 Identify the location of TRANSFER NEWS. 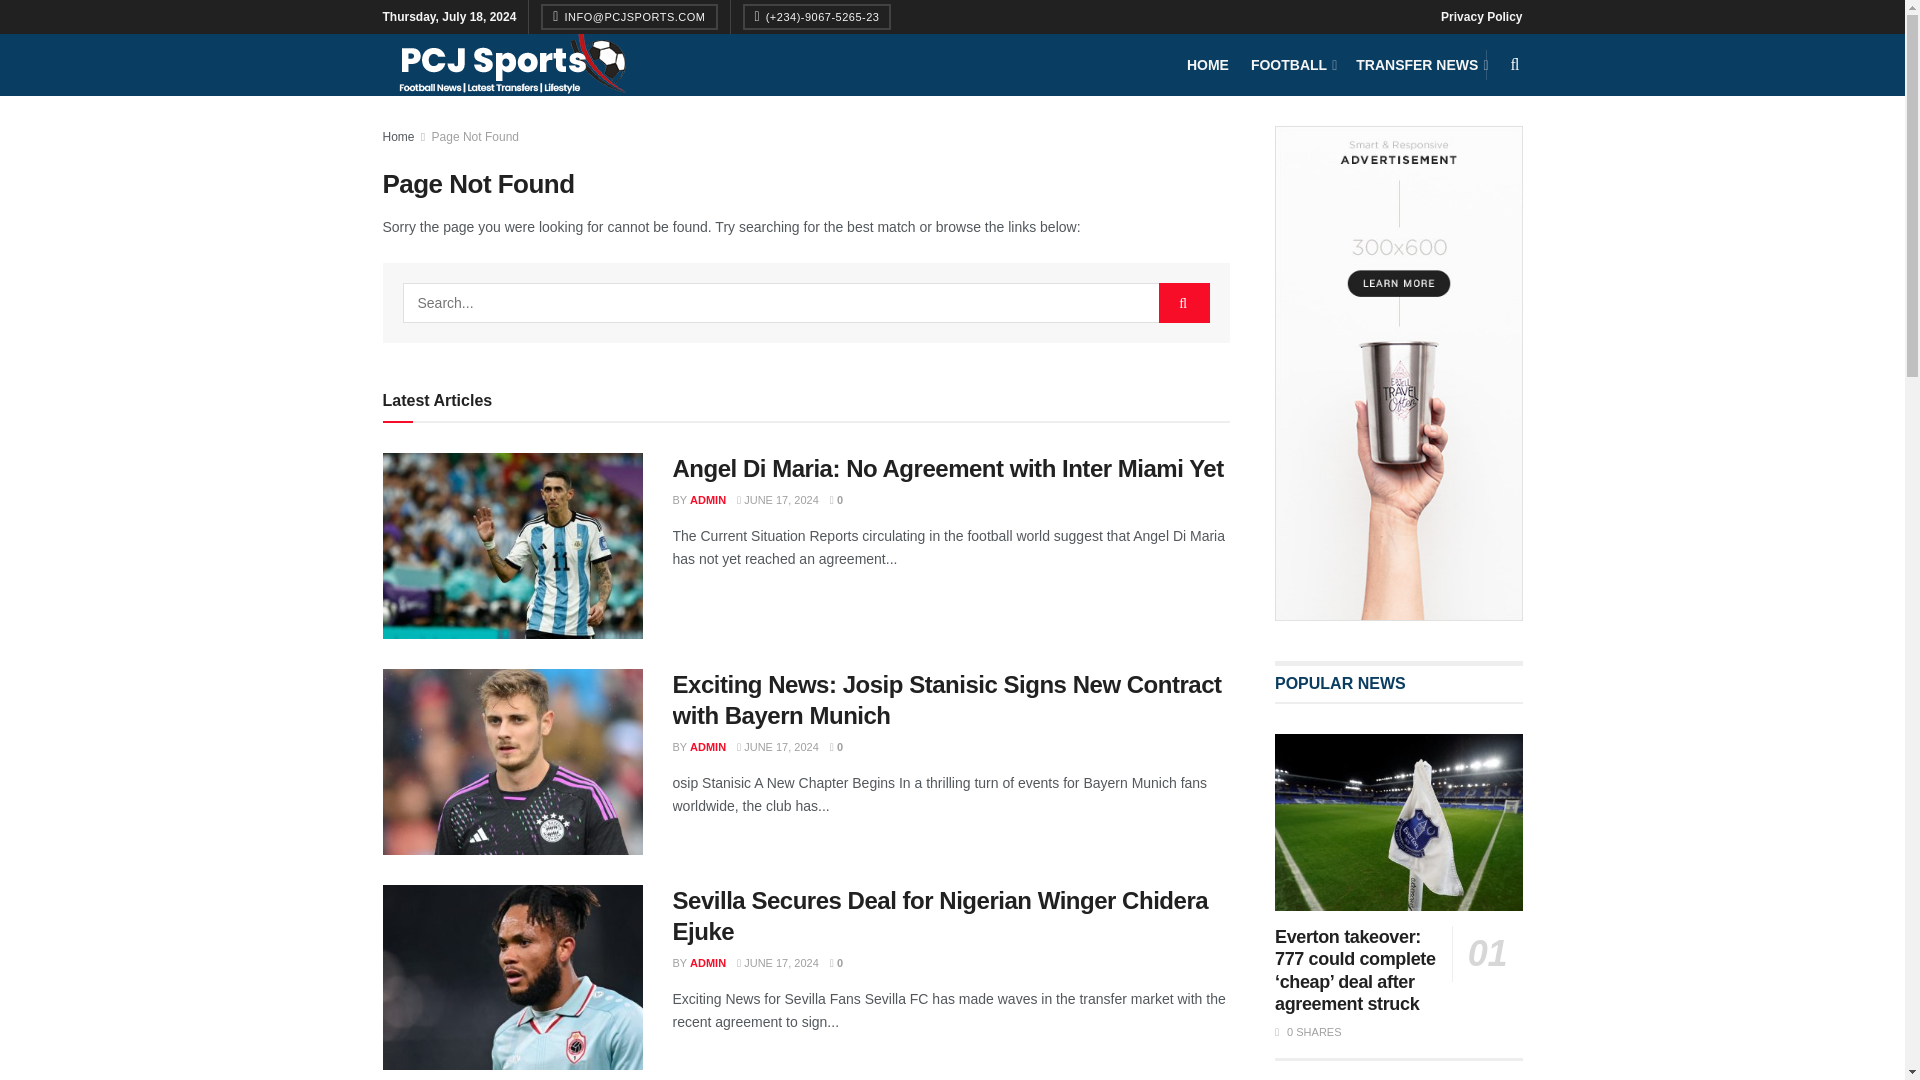
(1420, 64).